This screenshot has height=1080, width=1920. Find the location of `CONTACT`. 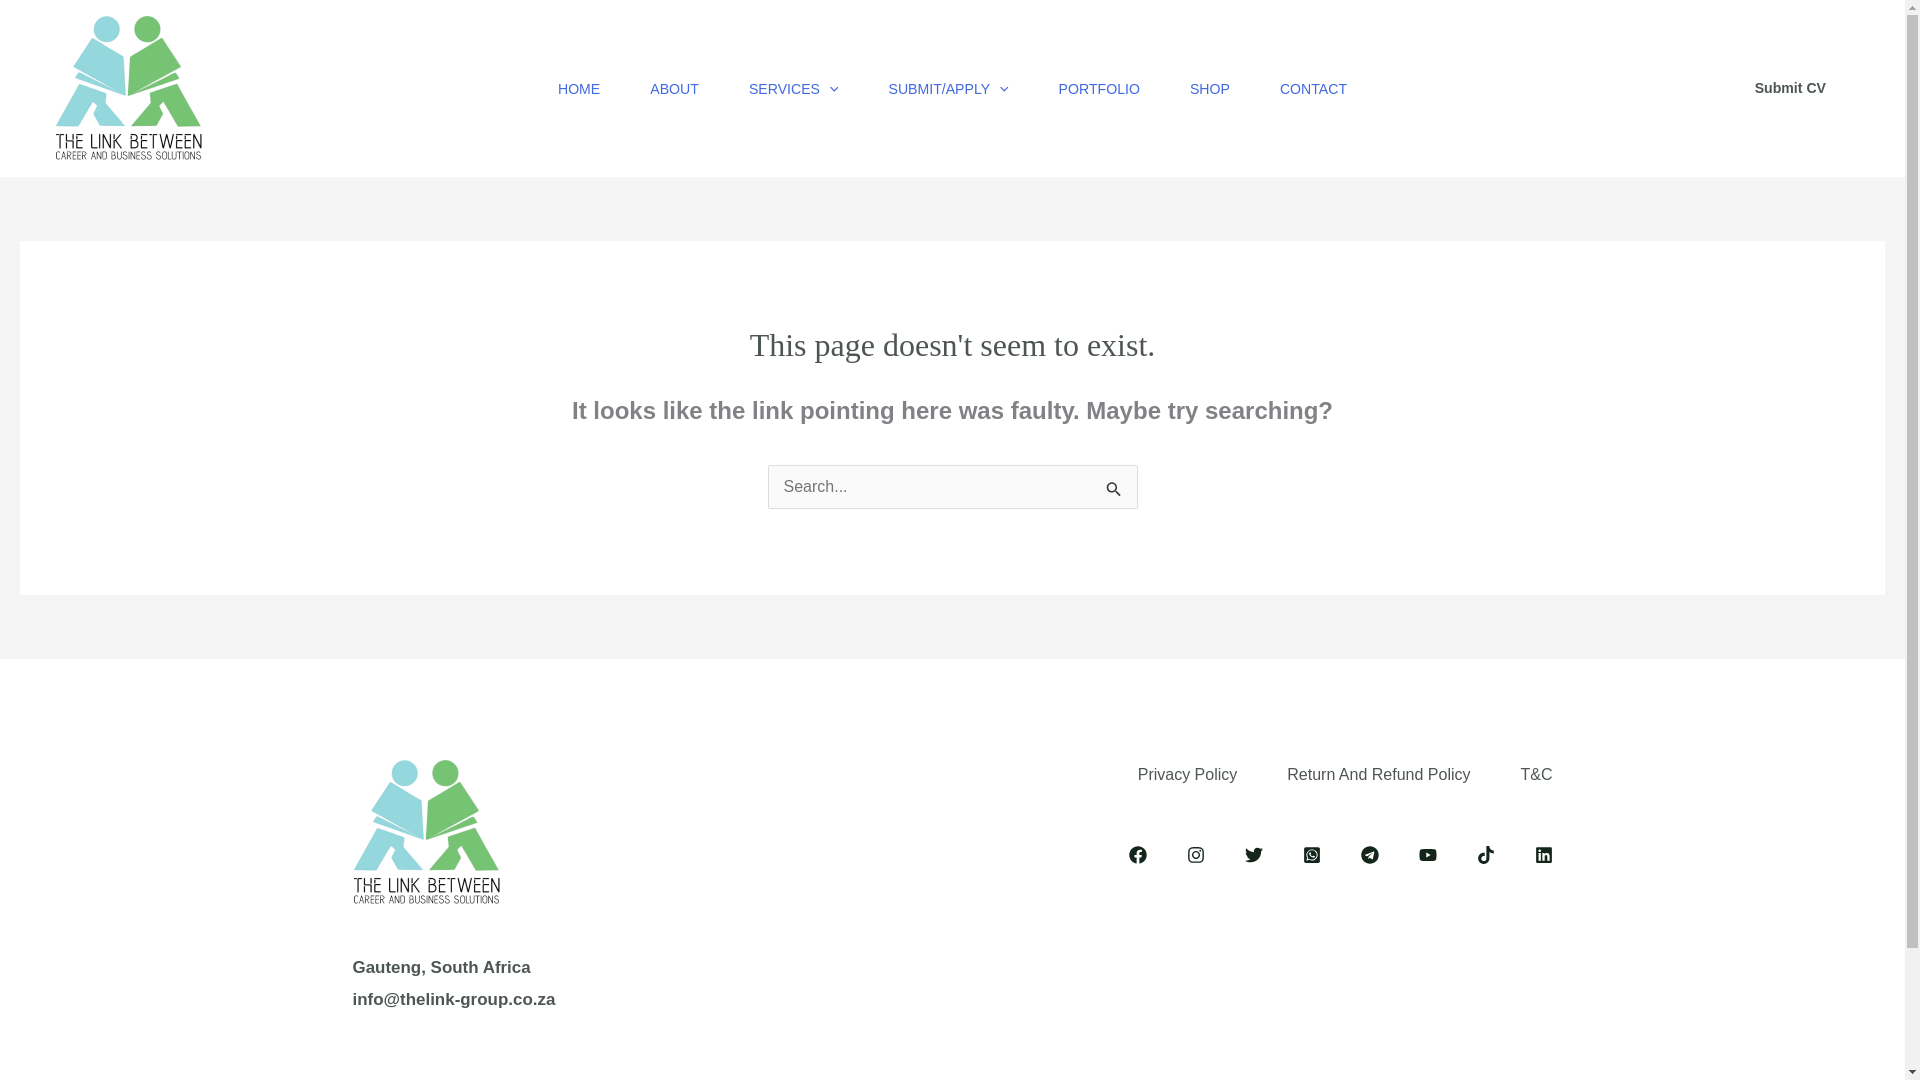

CONTACT is located at coordinates (1314, 88).